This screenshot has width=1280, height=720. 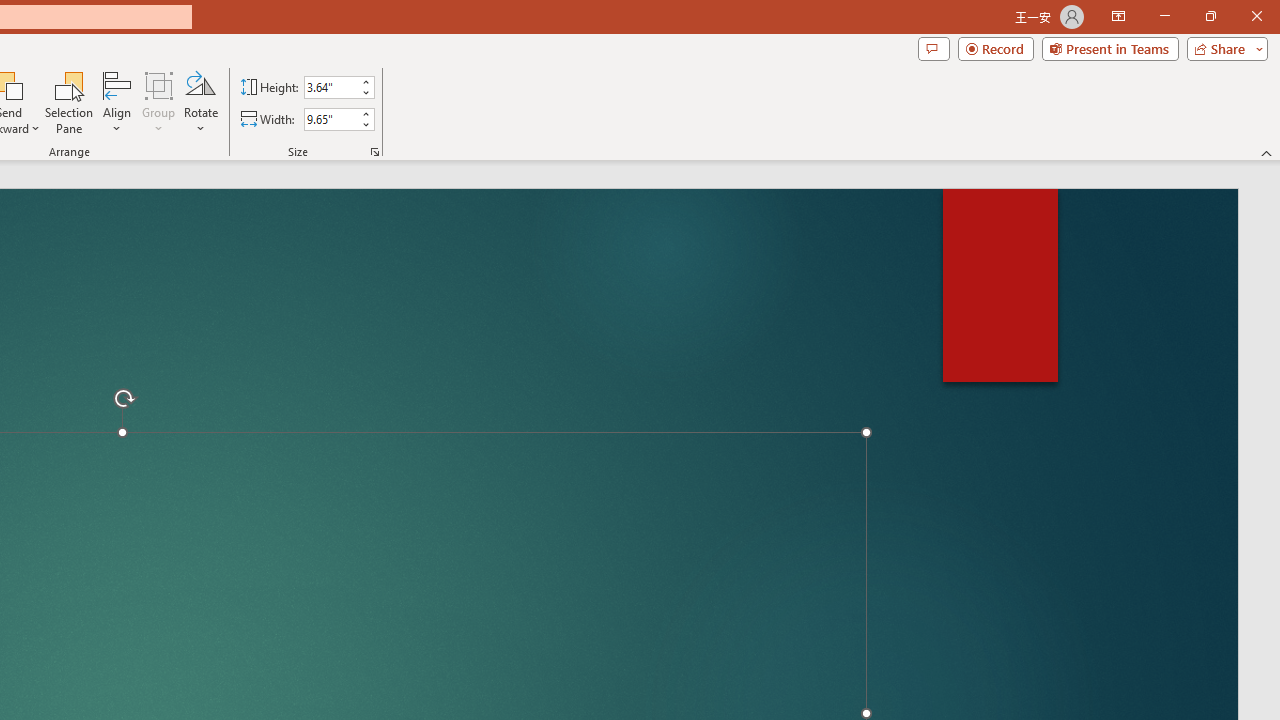 I want to click on Shape Width, so click(x=330, y=119).